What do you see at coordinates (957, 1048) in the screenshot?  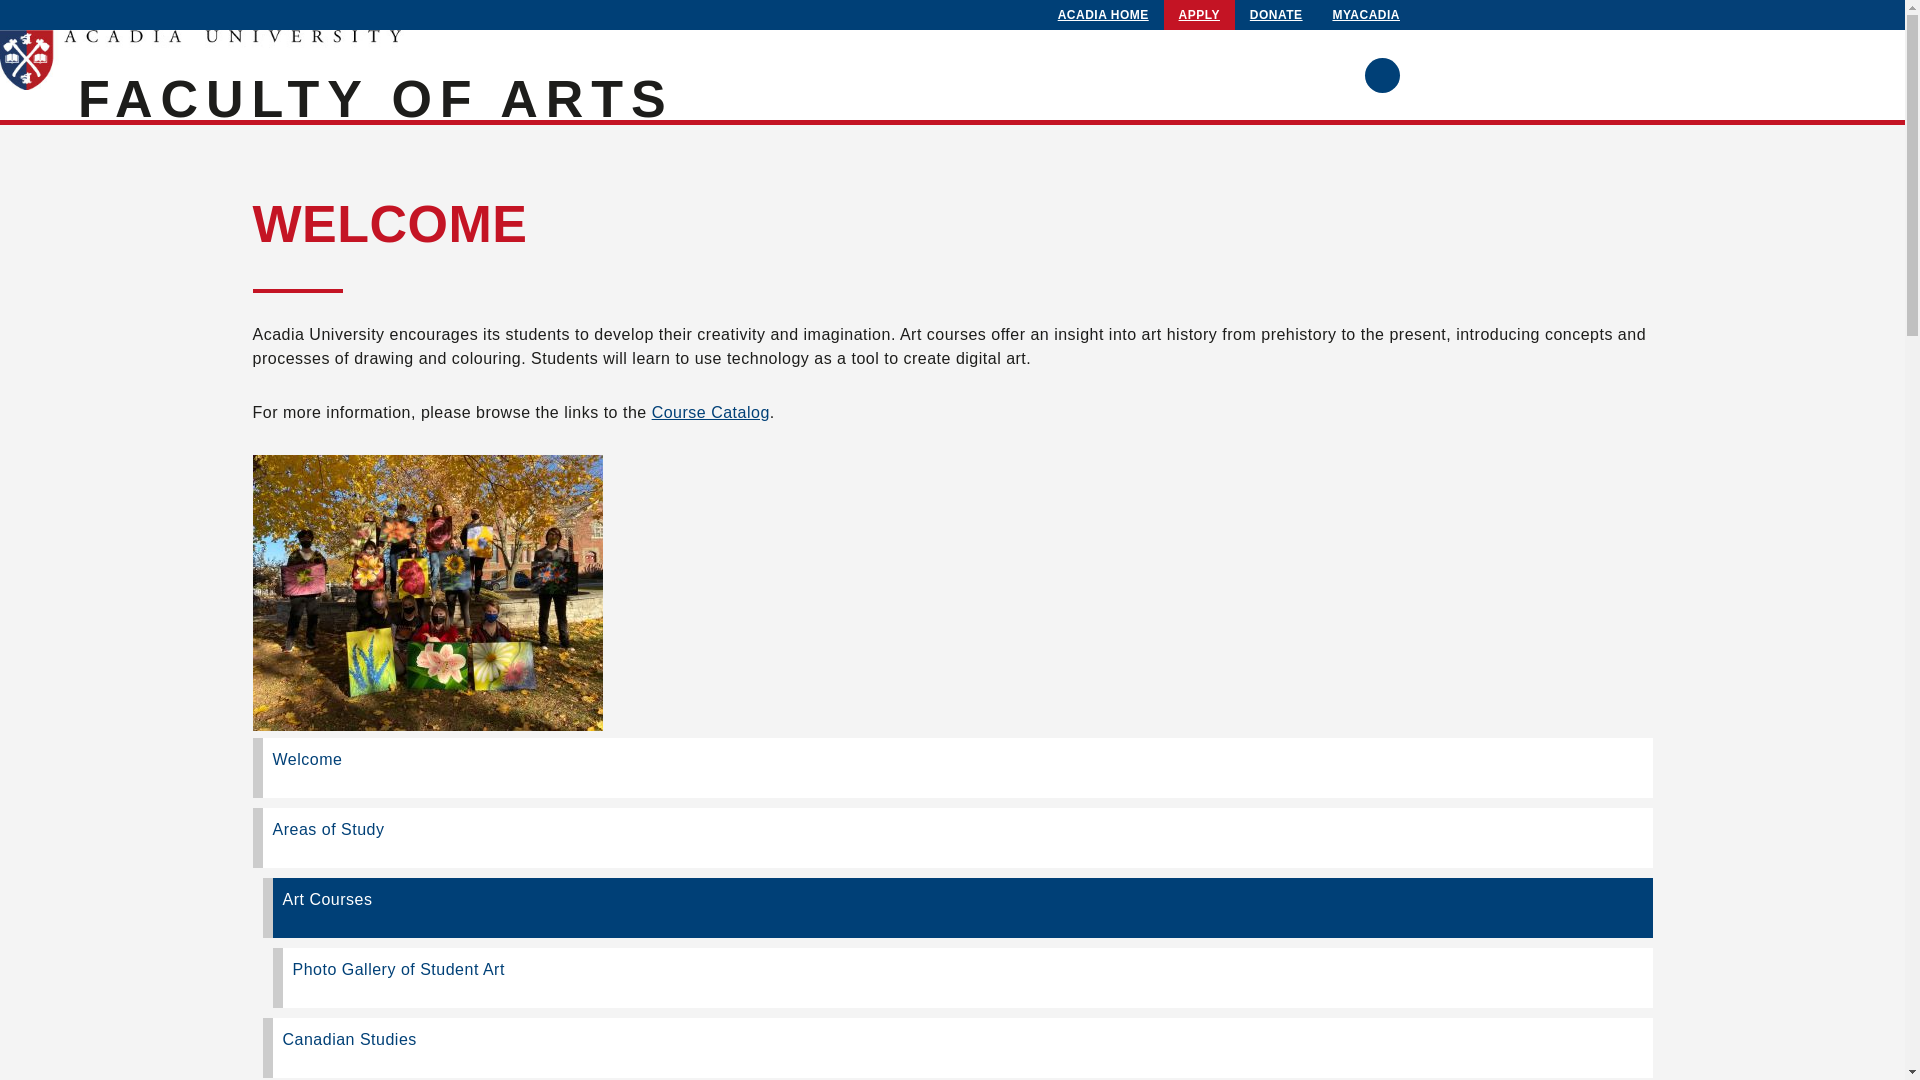 I see `Canadian Studies` at bounding box center [957, 1048].